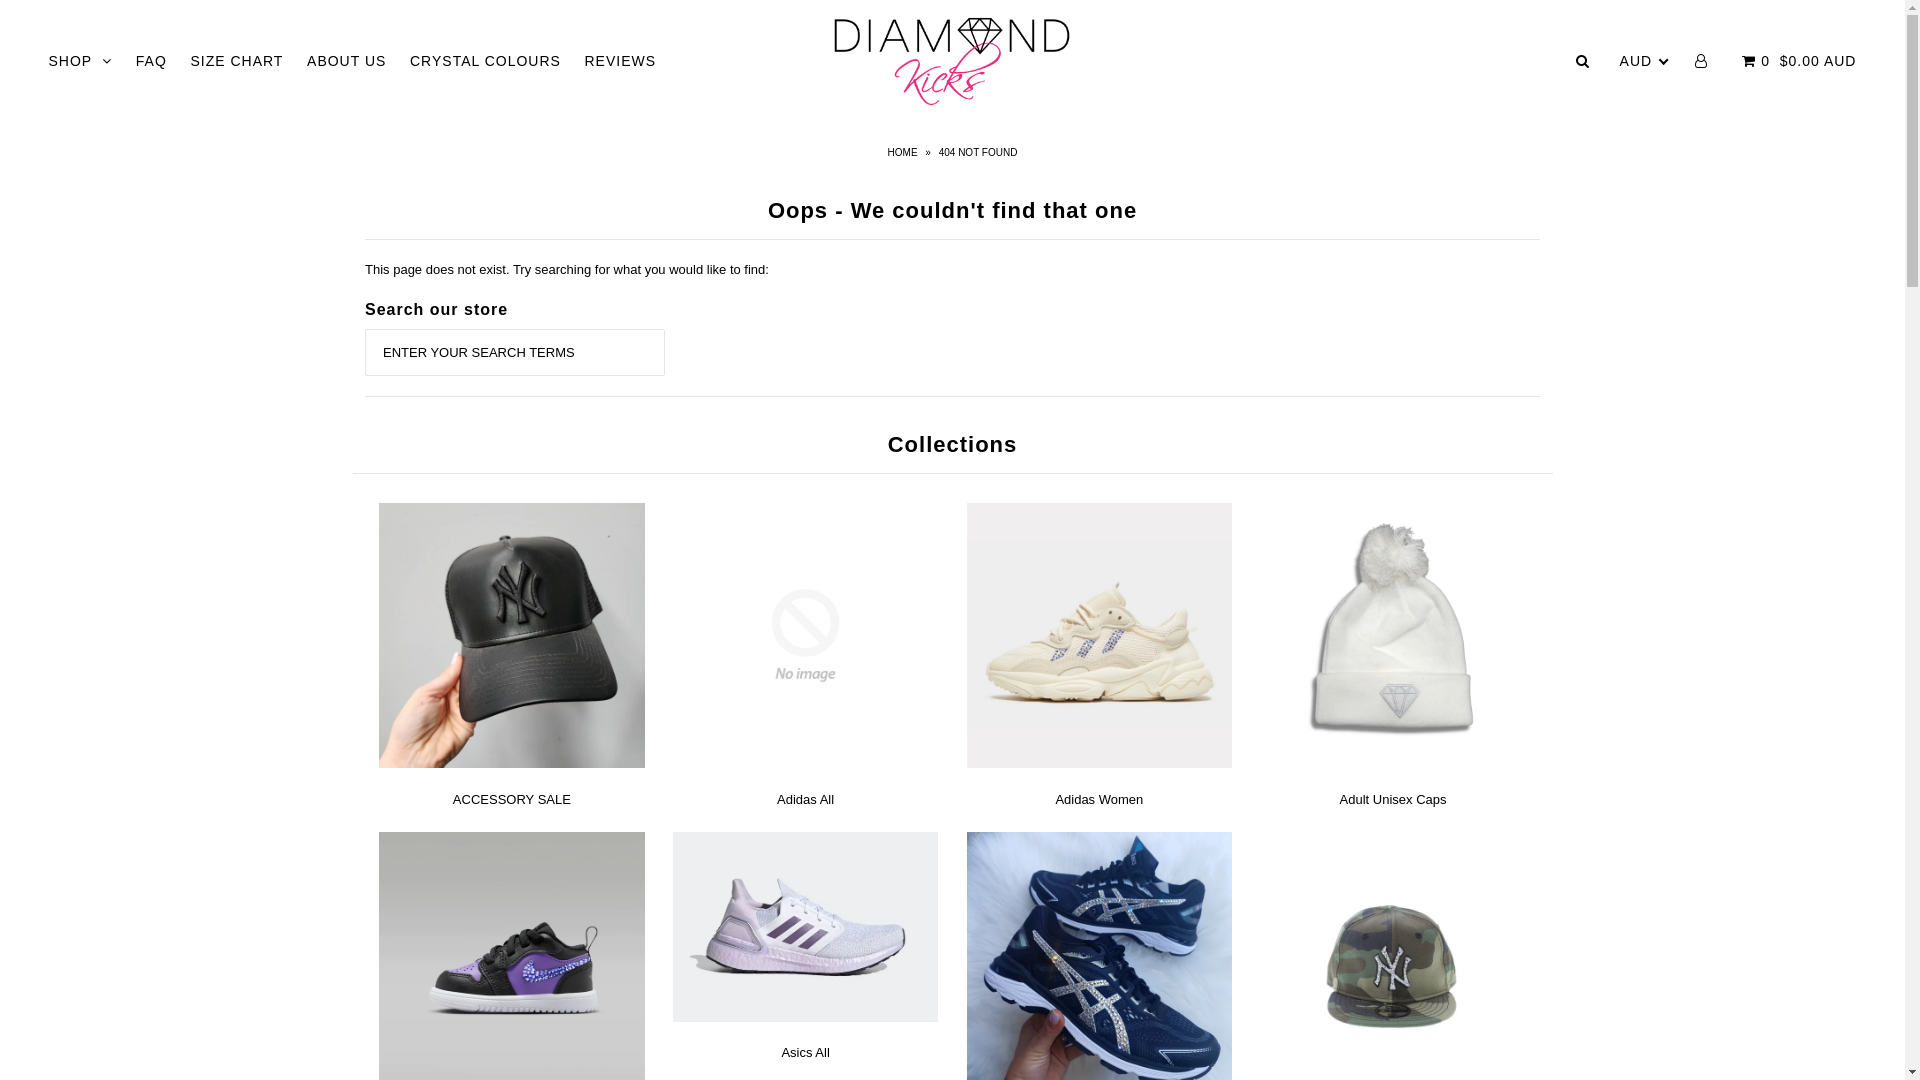  What do you see at coordinates (184, 1042) in the screenshot?
I see `SuperRep Go 3 Flyknit Women (Blue/Pink)` at bounding box center [184, 1042].